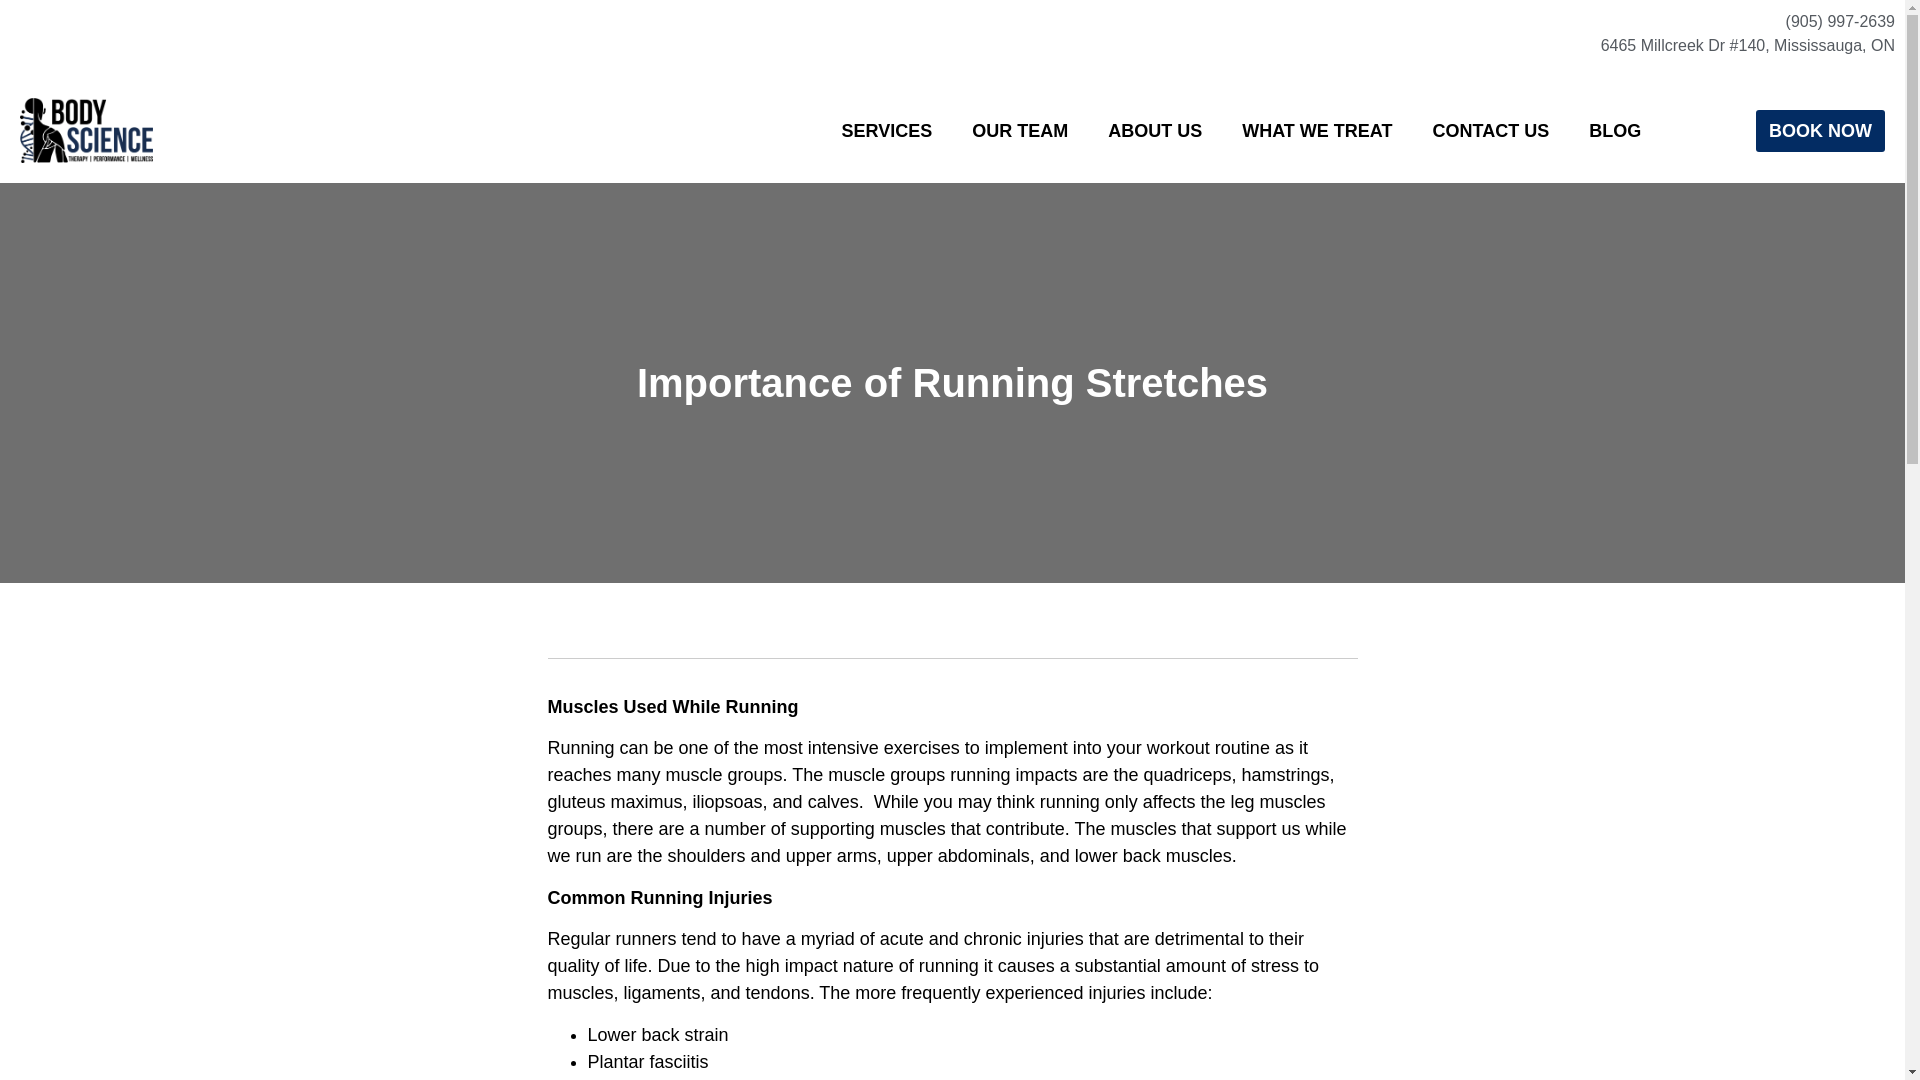 The image size is (1920, 1080). Describe the element at coordinates (1316, 131) in the screenshot. I see `WHAT WE TREAT` at that location.